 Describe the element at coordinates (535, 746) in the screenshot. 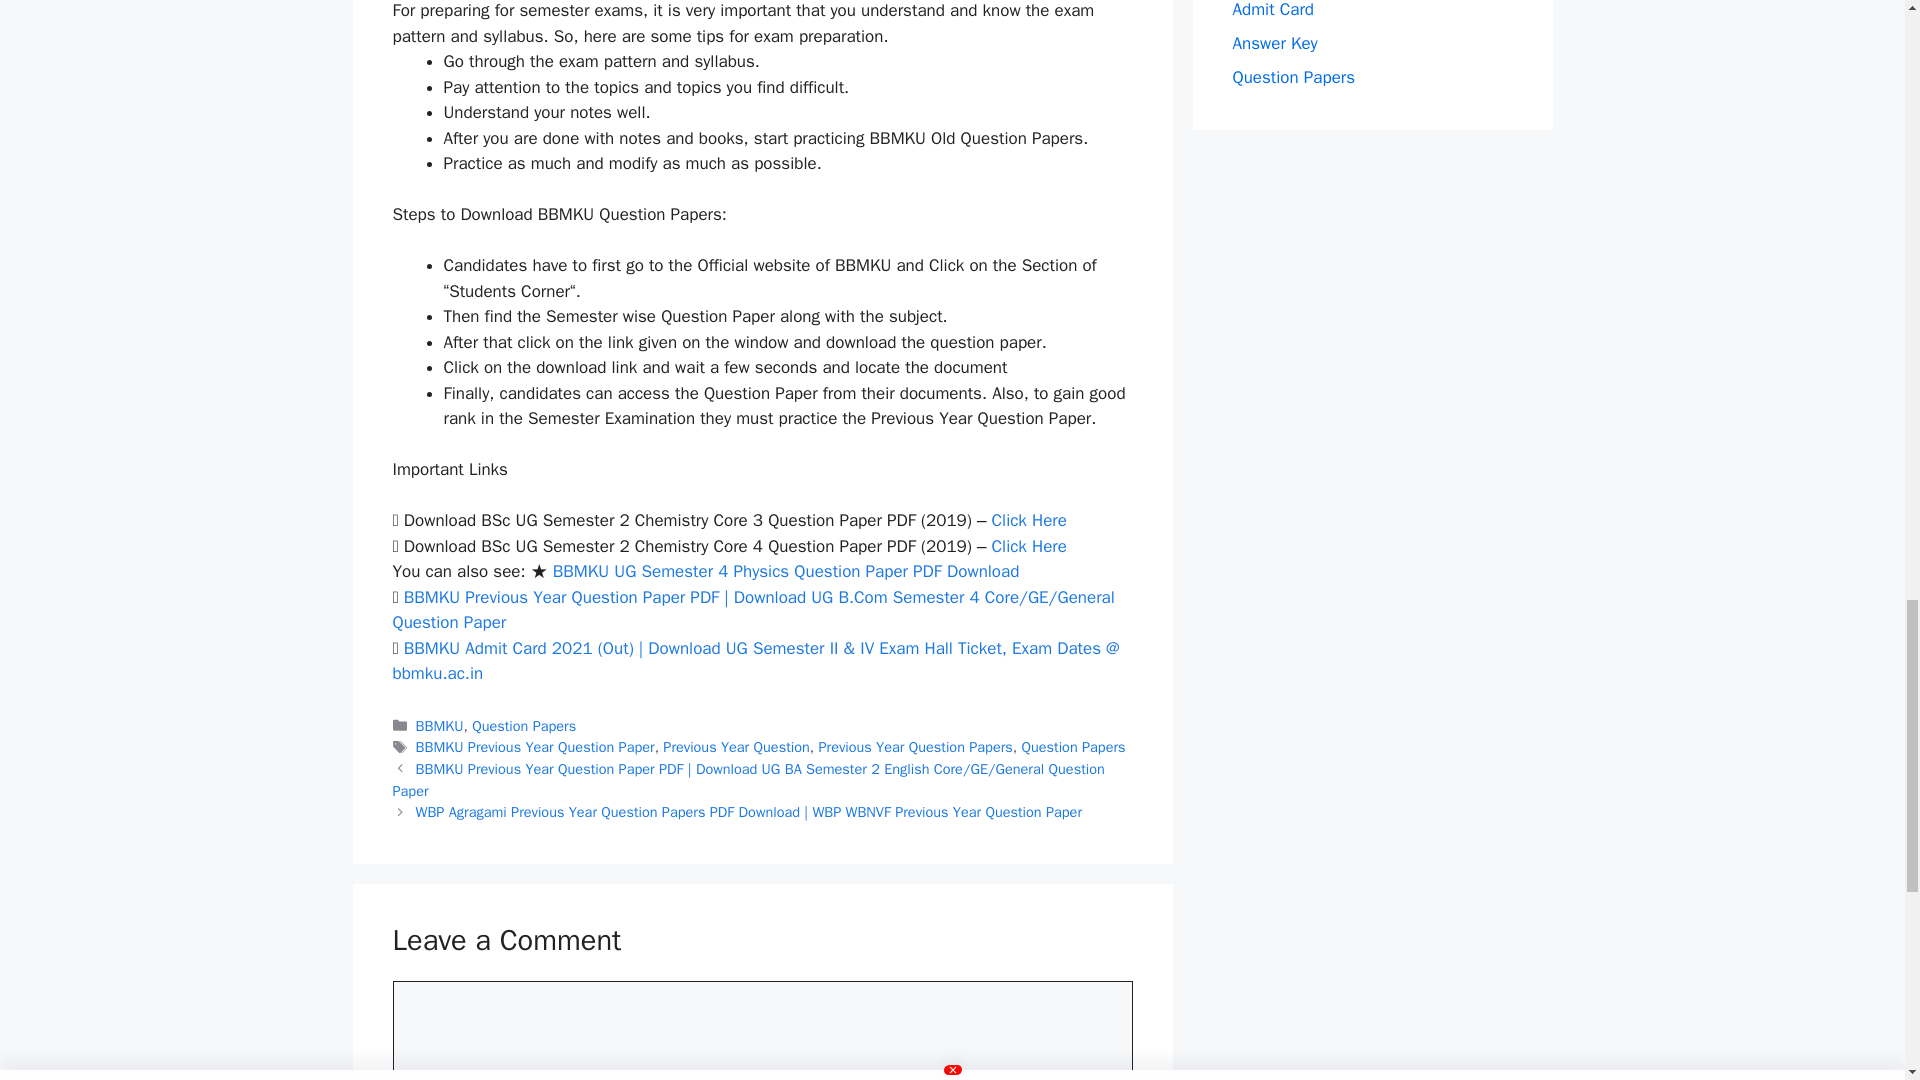

I see `BBMKU Previous Year Question Paper` at that location.